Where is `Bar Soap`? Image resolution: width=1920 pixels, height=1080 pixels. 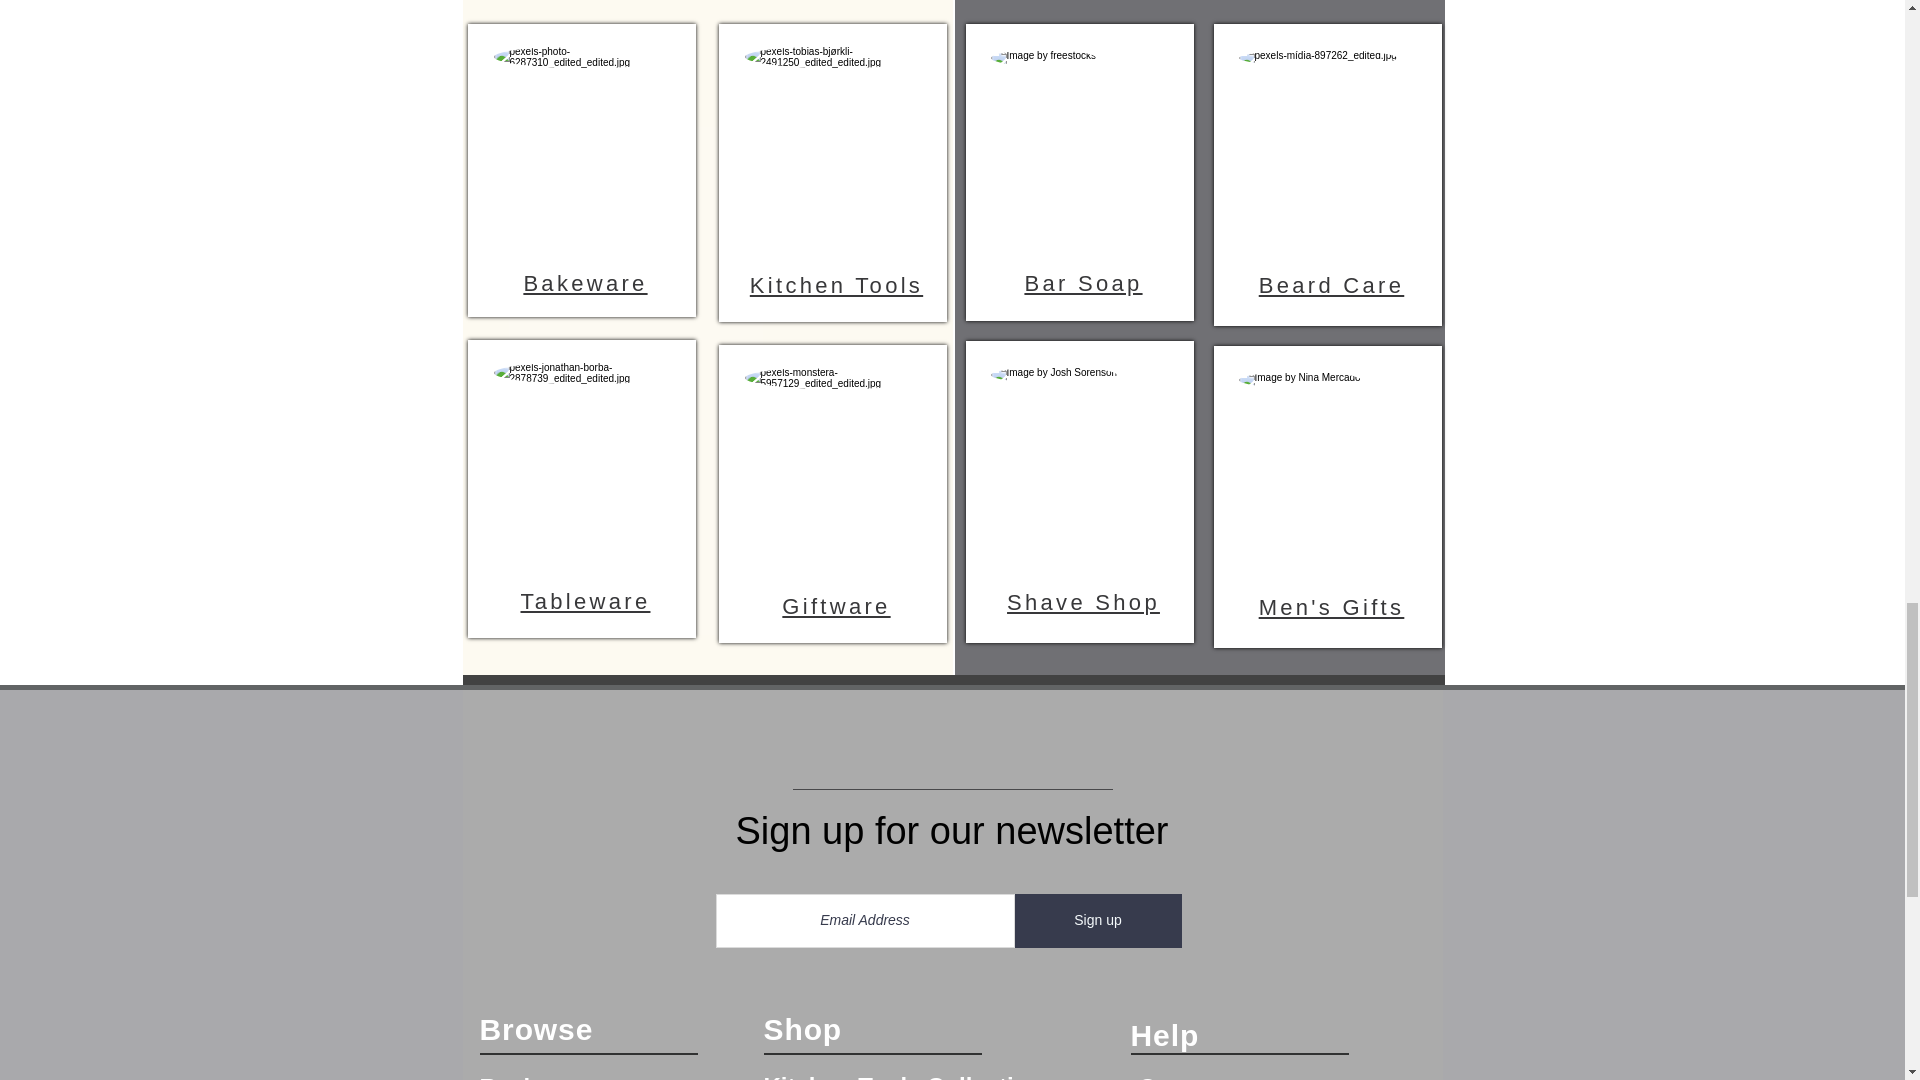
Bar Soap is located at coordinates (1082, 283).